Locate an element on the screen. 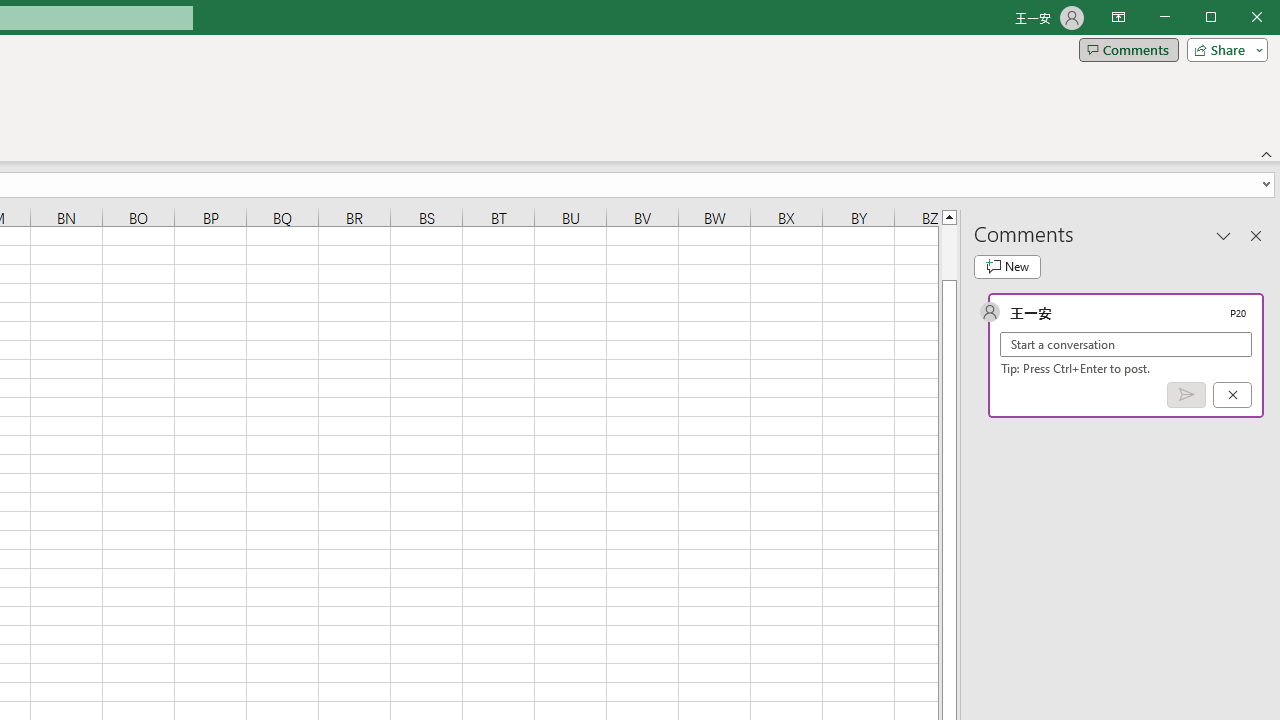  Page up is located at coordinates (948, 252).